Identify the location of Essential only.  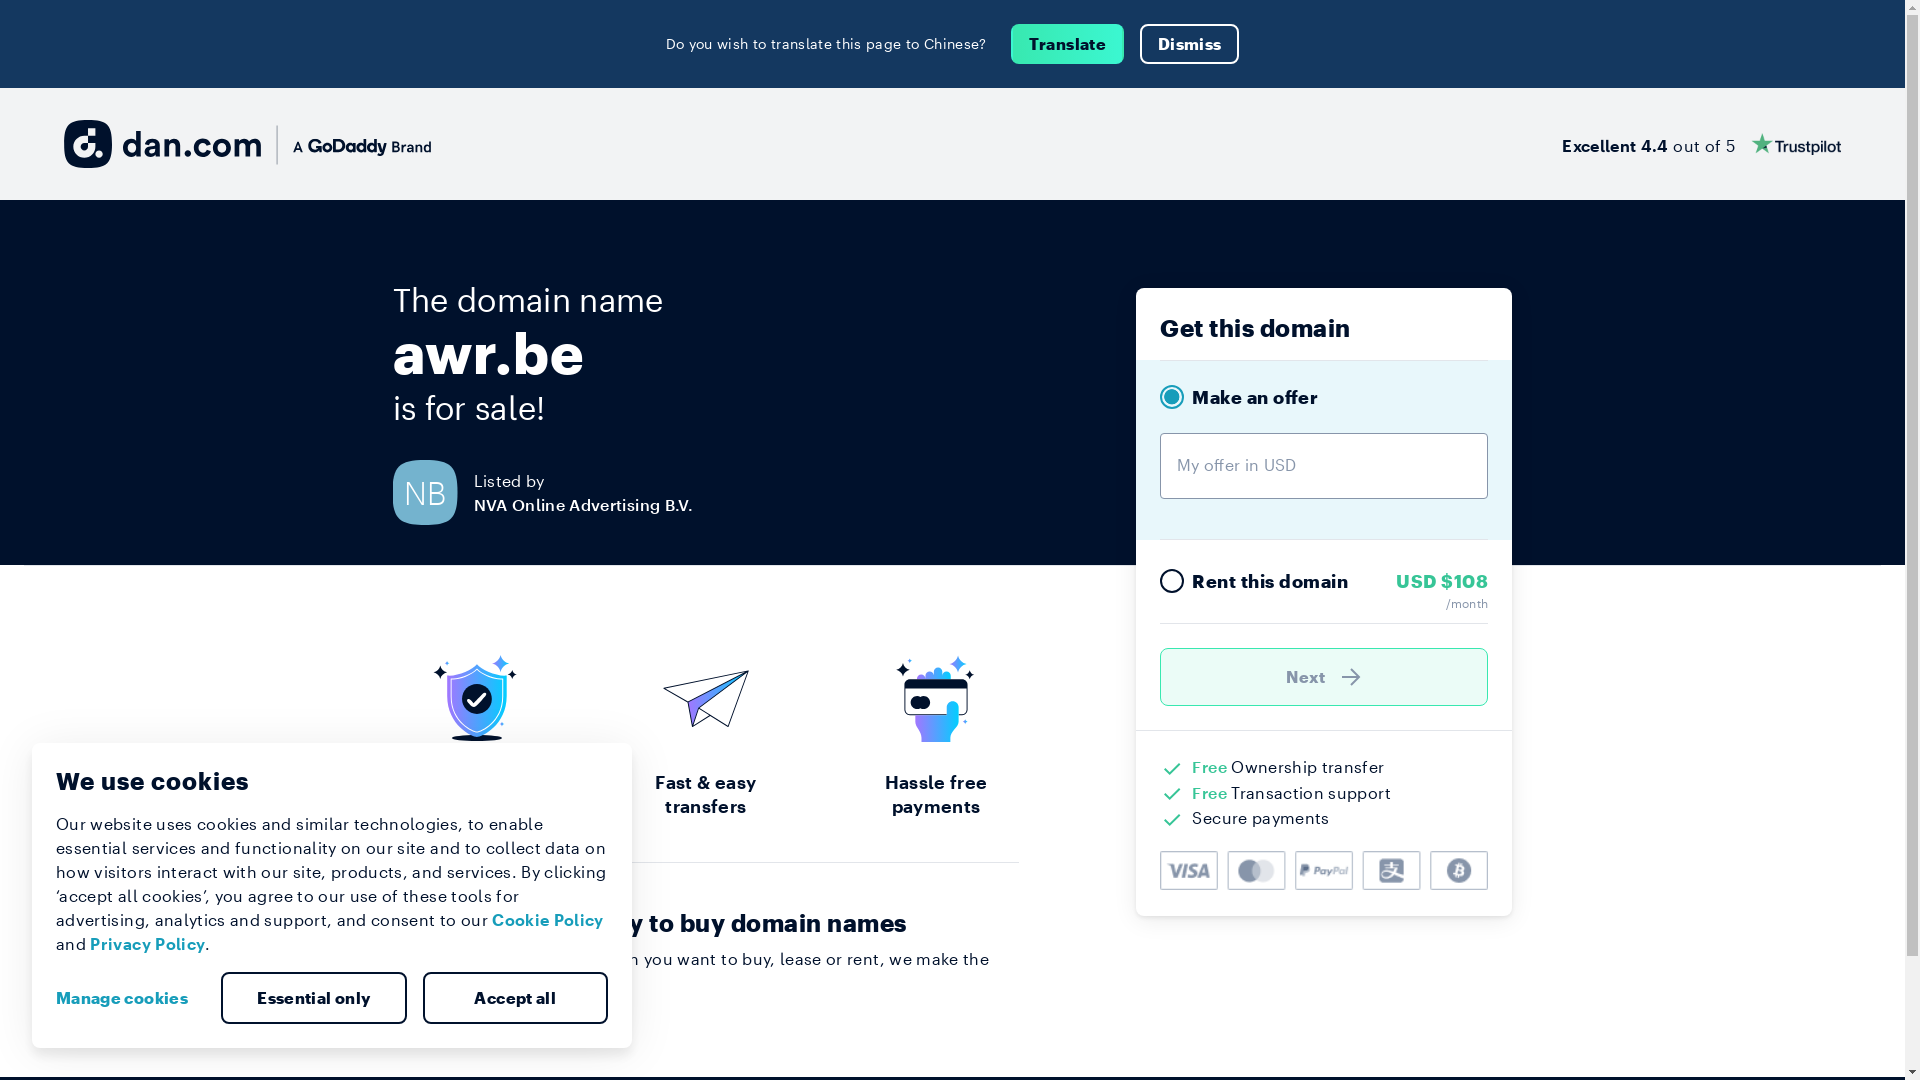
(314, 998).